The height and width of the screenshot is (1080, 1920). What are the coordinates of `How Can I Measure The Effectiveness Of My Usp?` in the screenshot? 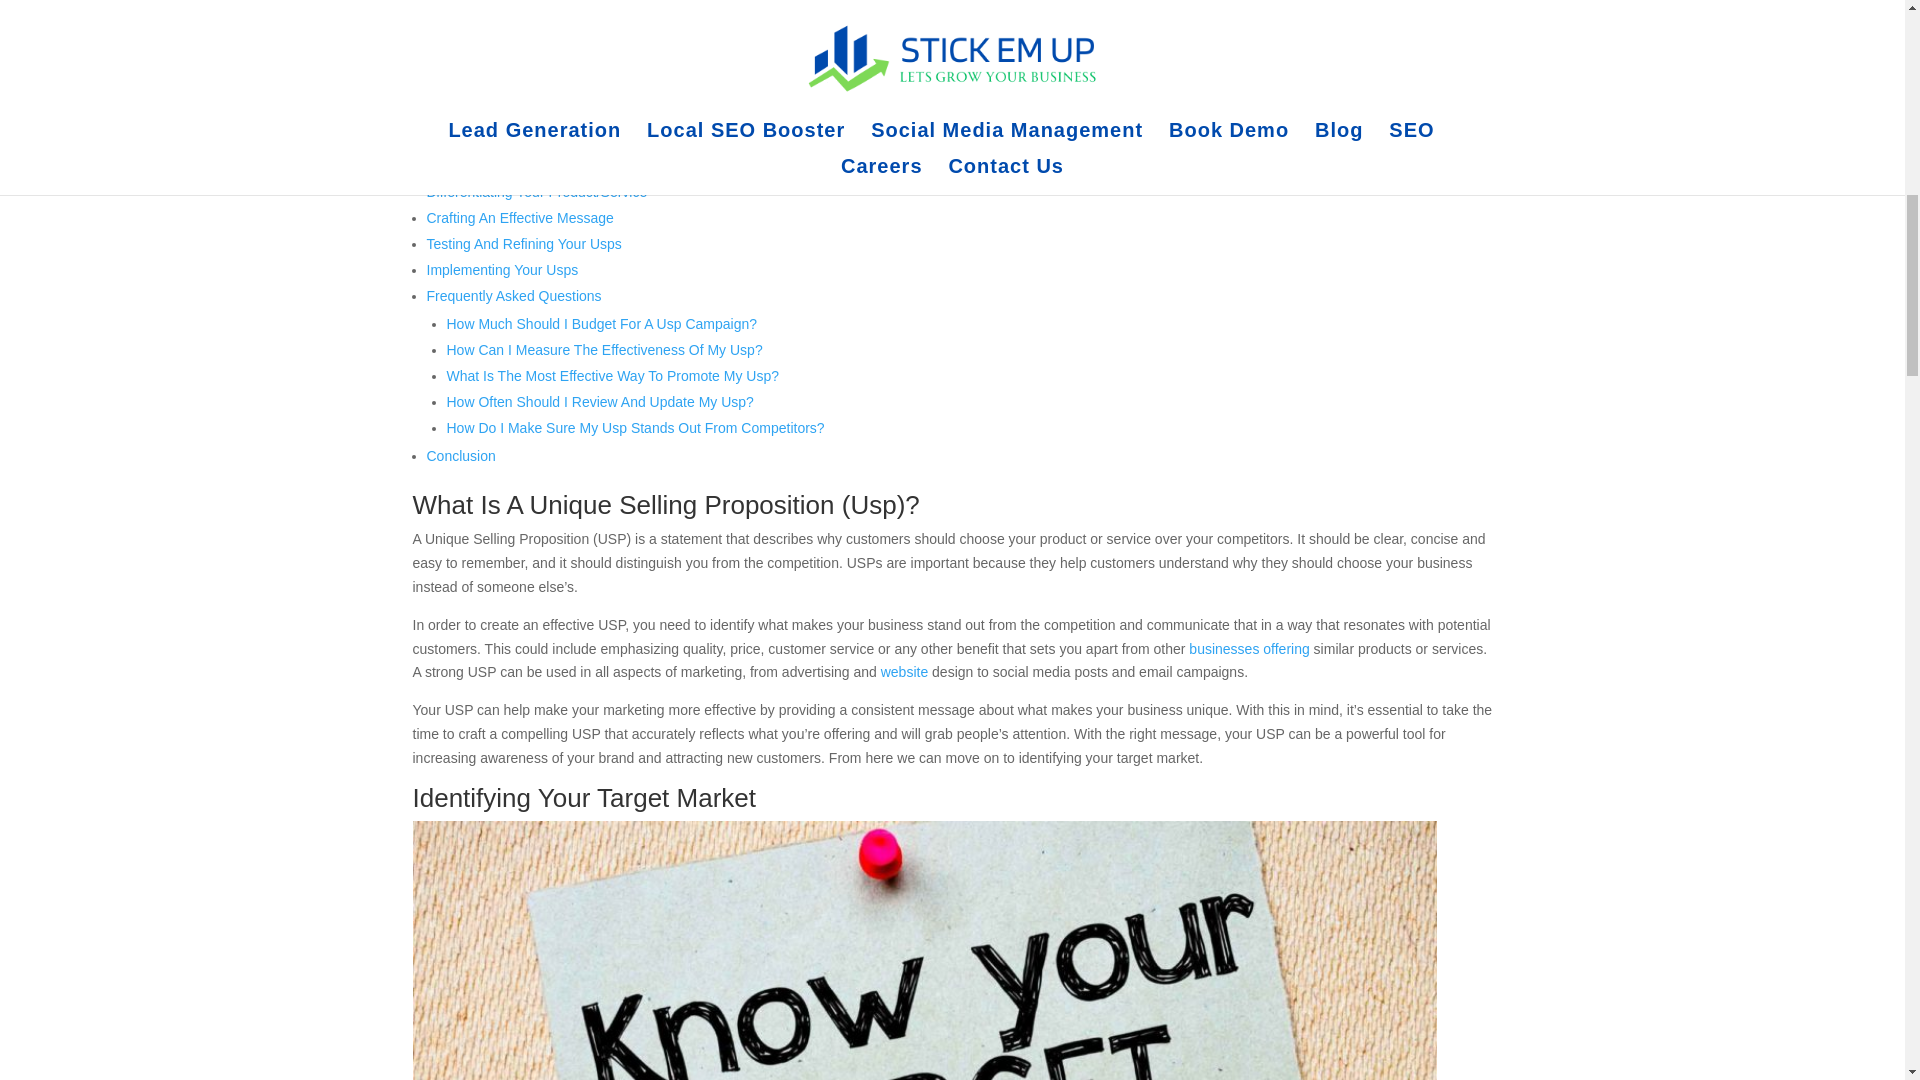 It's located at (604, 350).